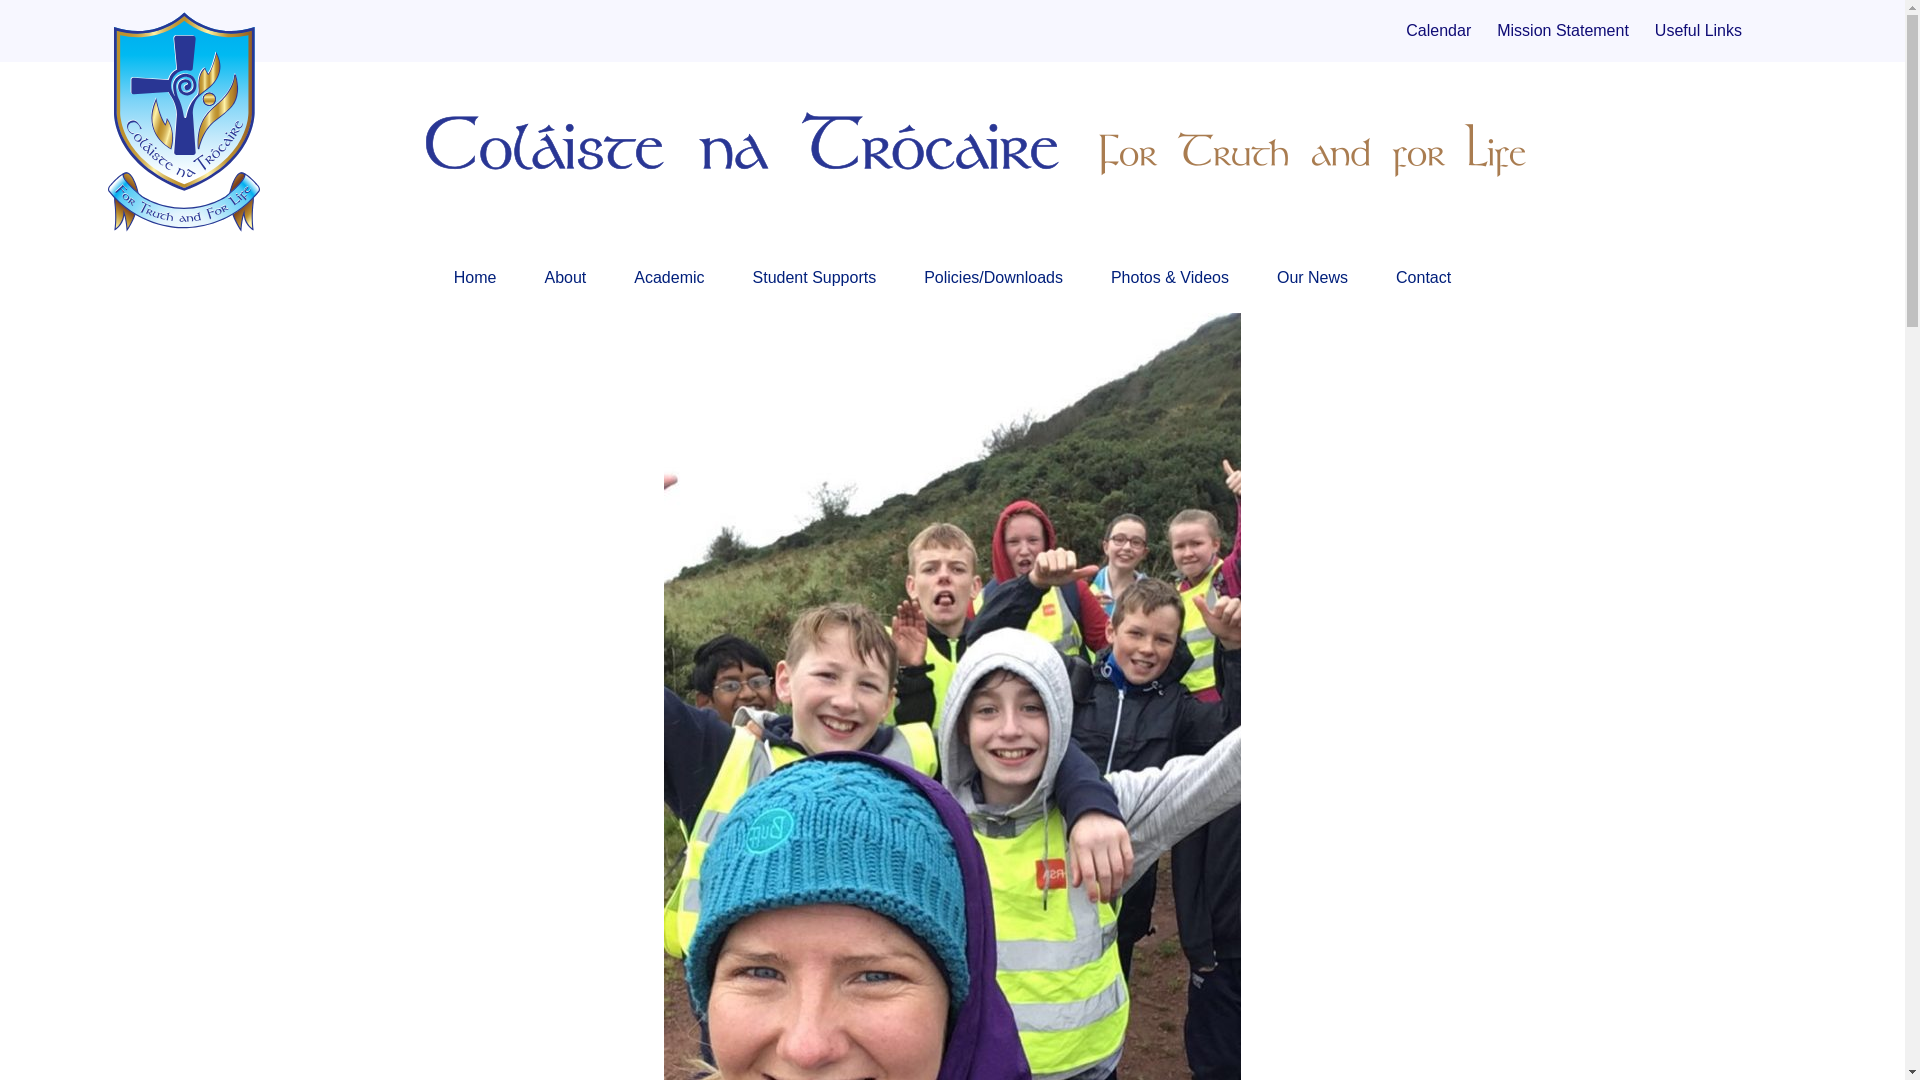  I want to click on Calendar, so click(1438, 30).